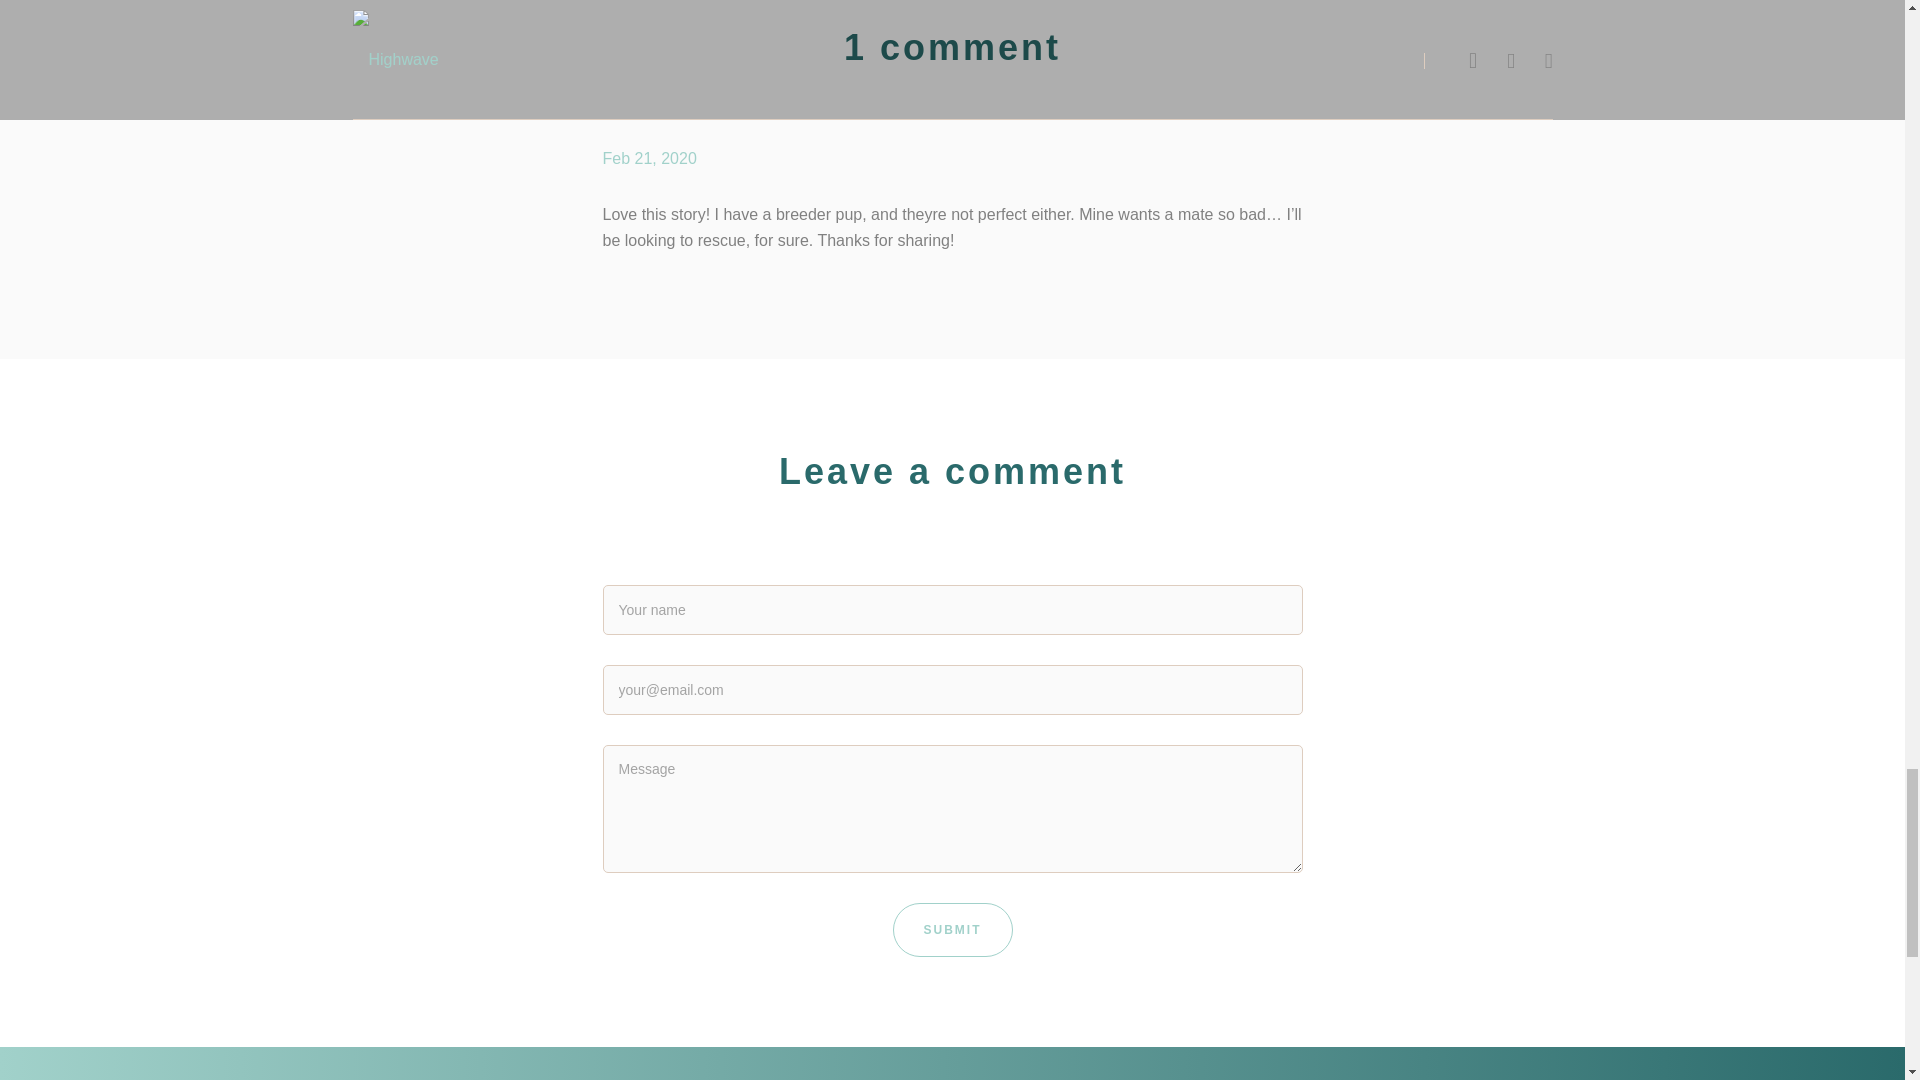  I want to click on Feb 21, 2020, so click(648, 158).